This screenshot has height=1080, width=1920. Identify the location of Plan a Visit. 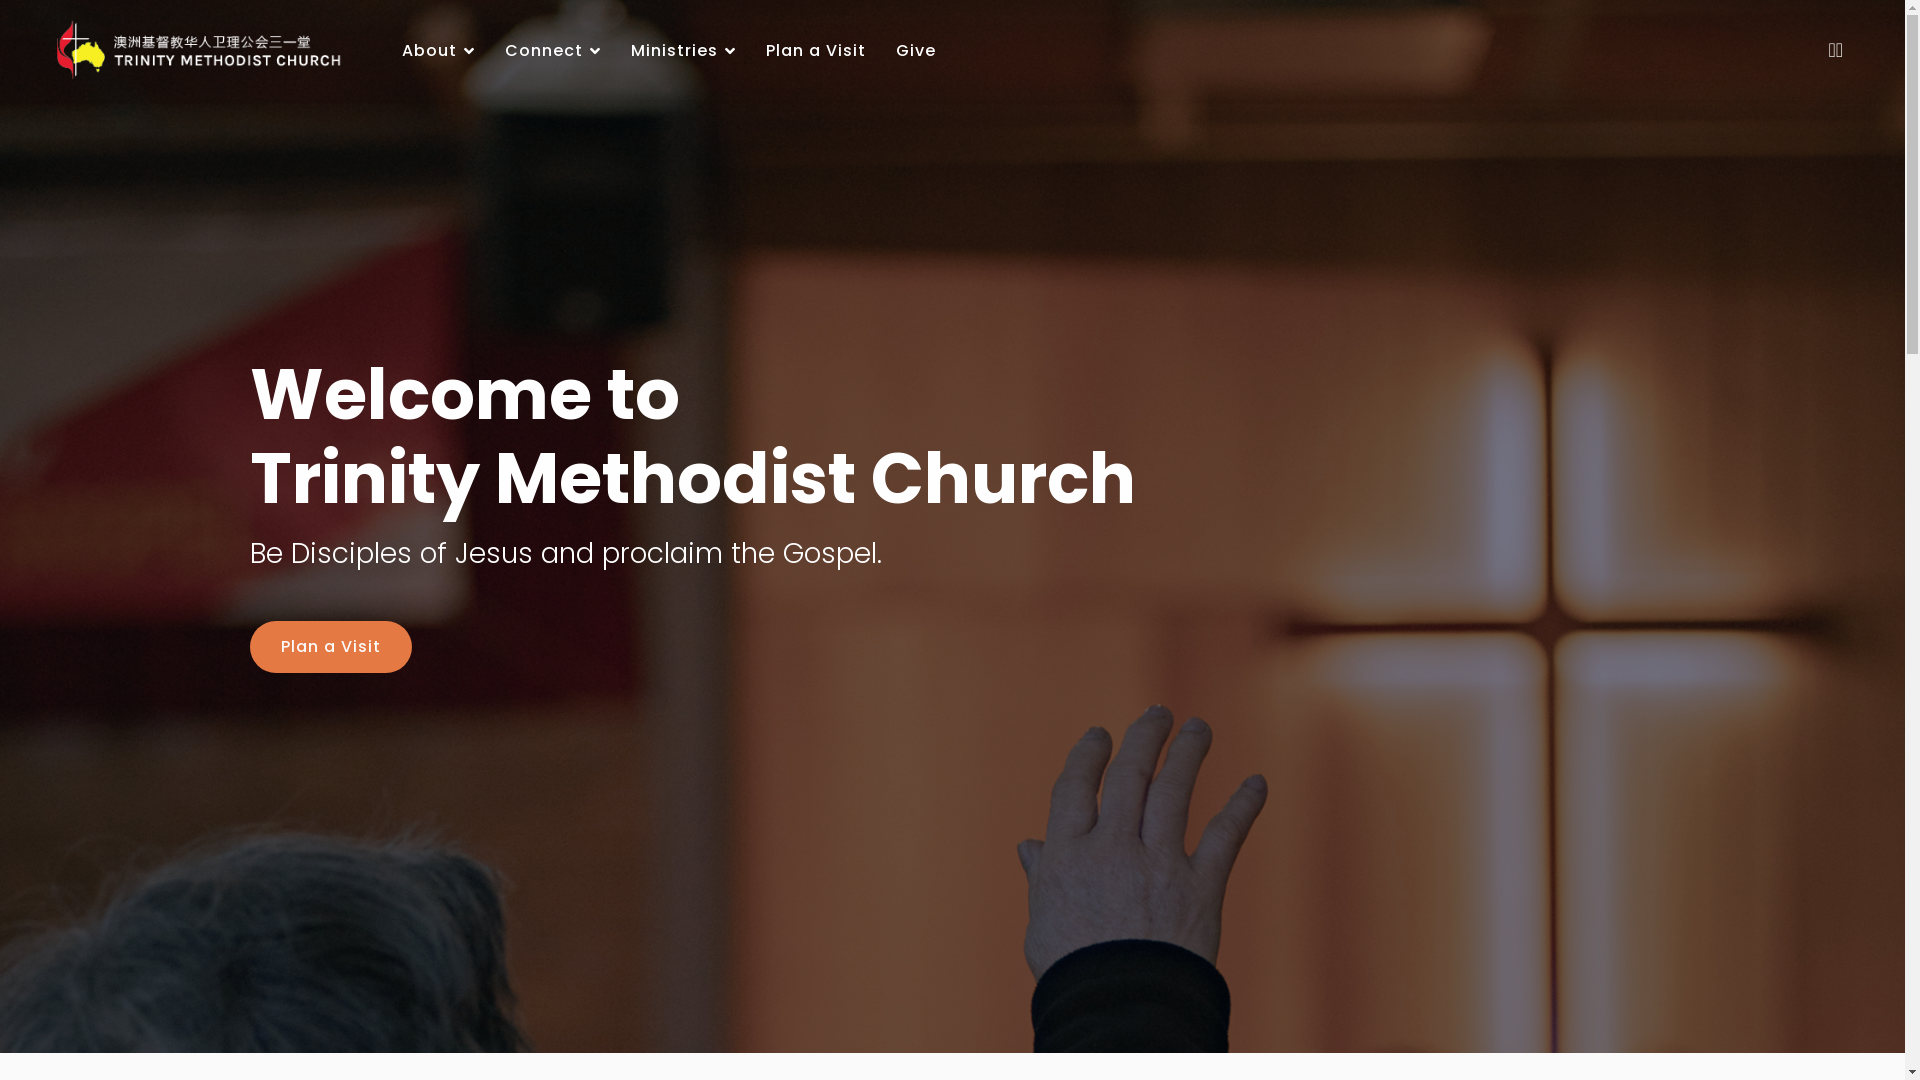
(816, 52).